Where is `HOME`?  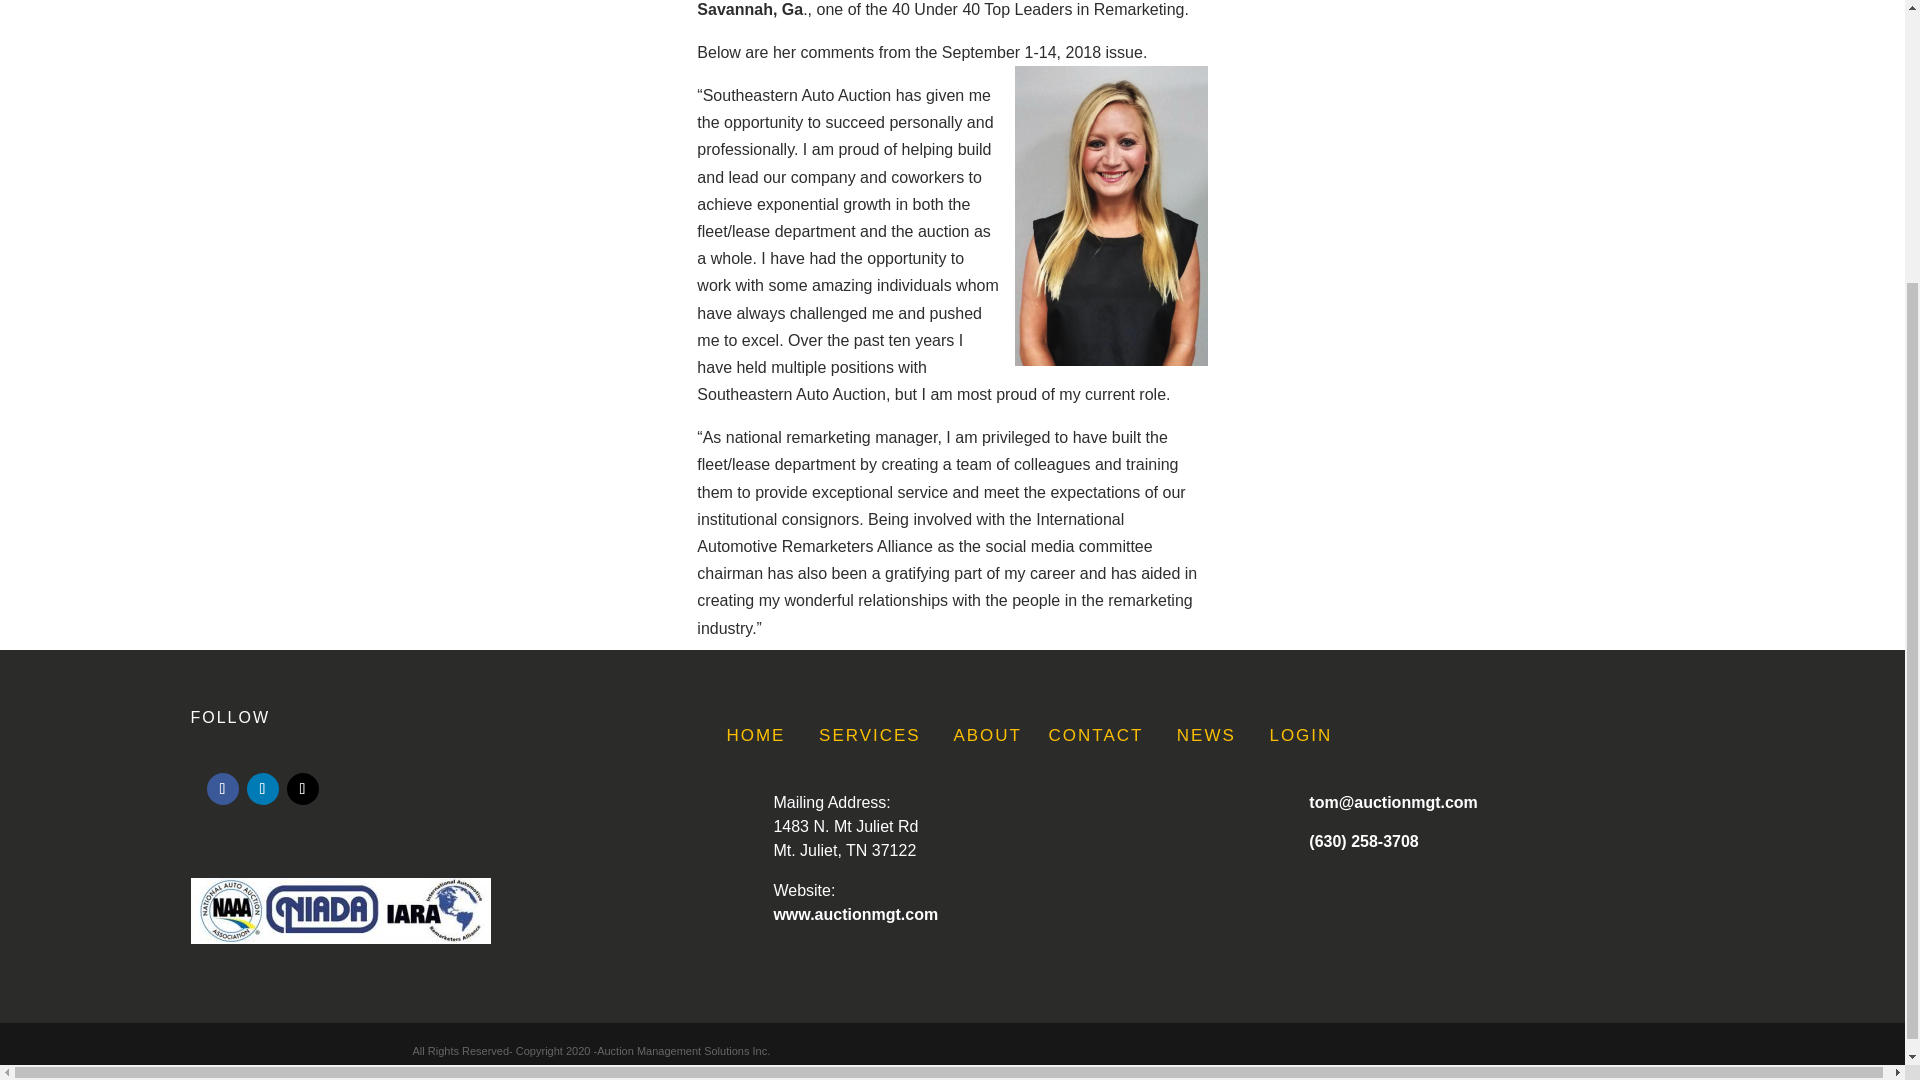 HOME is located at coordinates (755, 735).